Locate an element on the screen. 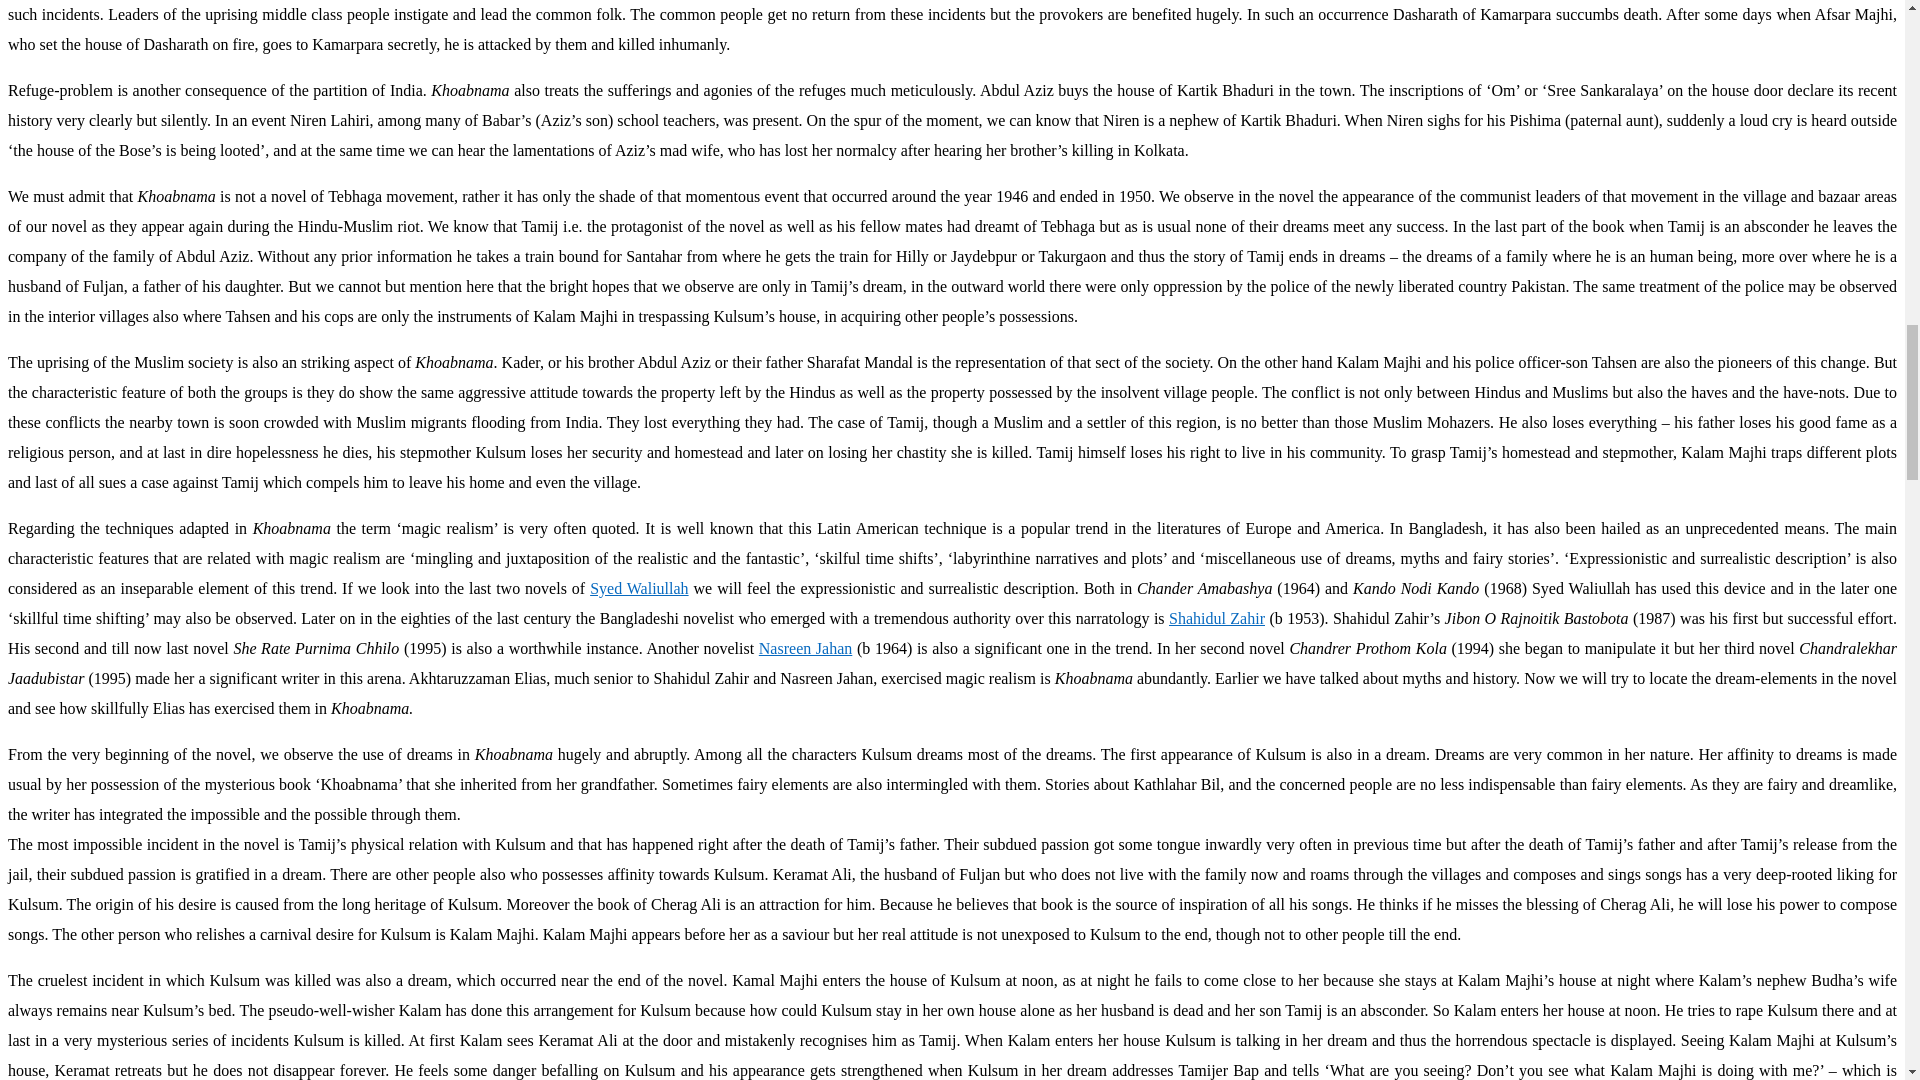 Image resolution: width=1920 pixels, height=1080 pixels. Nasreen Jahan is located at coordinates (805, 648).